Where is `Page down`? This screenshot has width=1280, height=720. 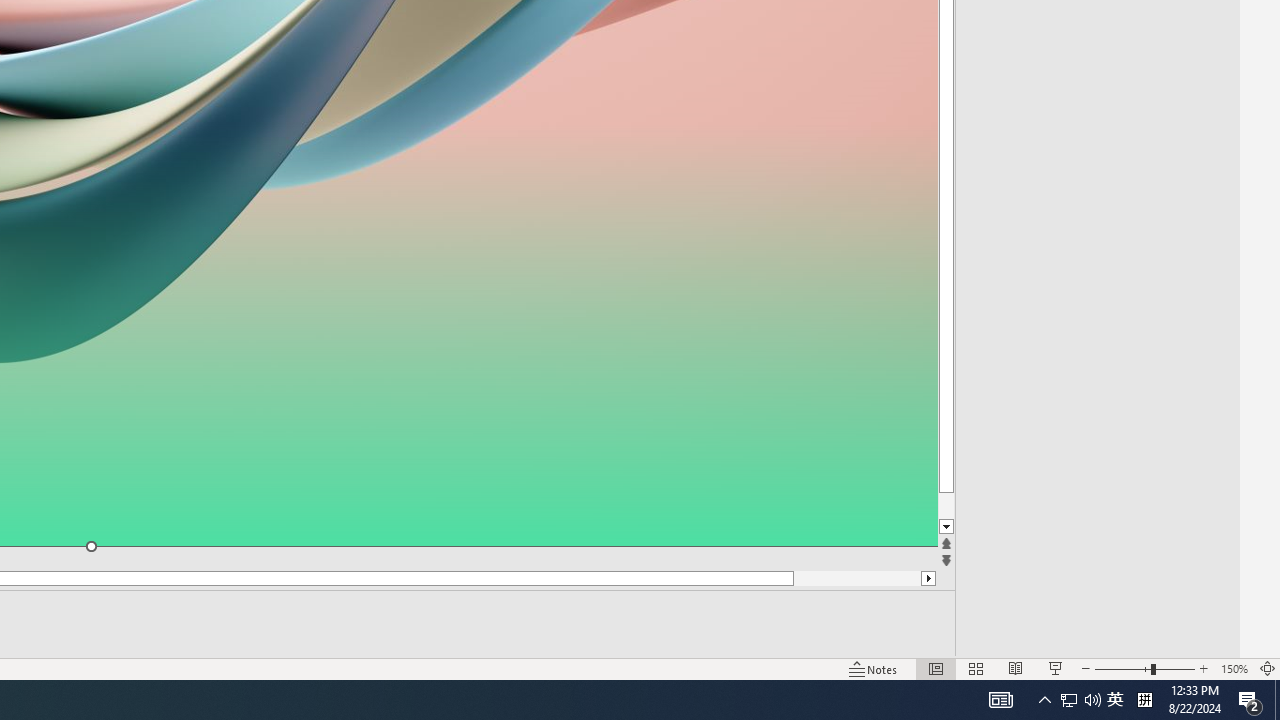 Page down is located at coordinates (984, 506).